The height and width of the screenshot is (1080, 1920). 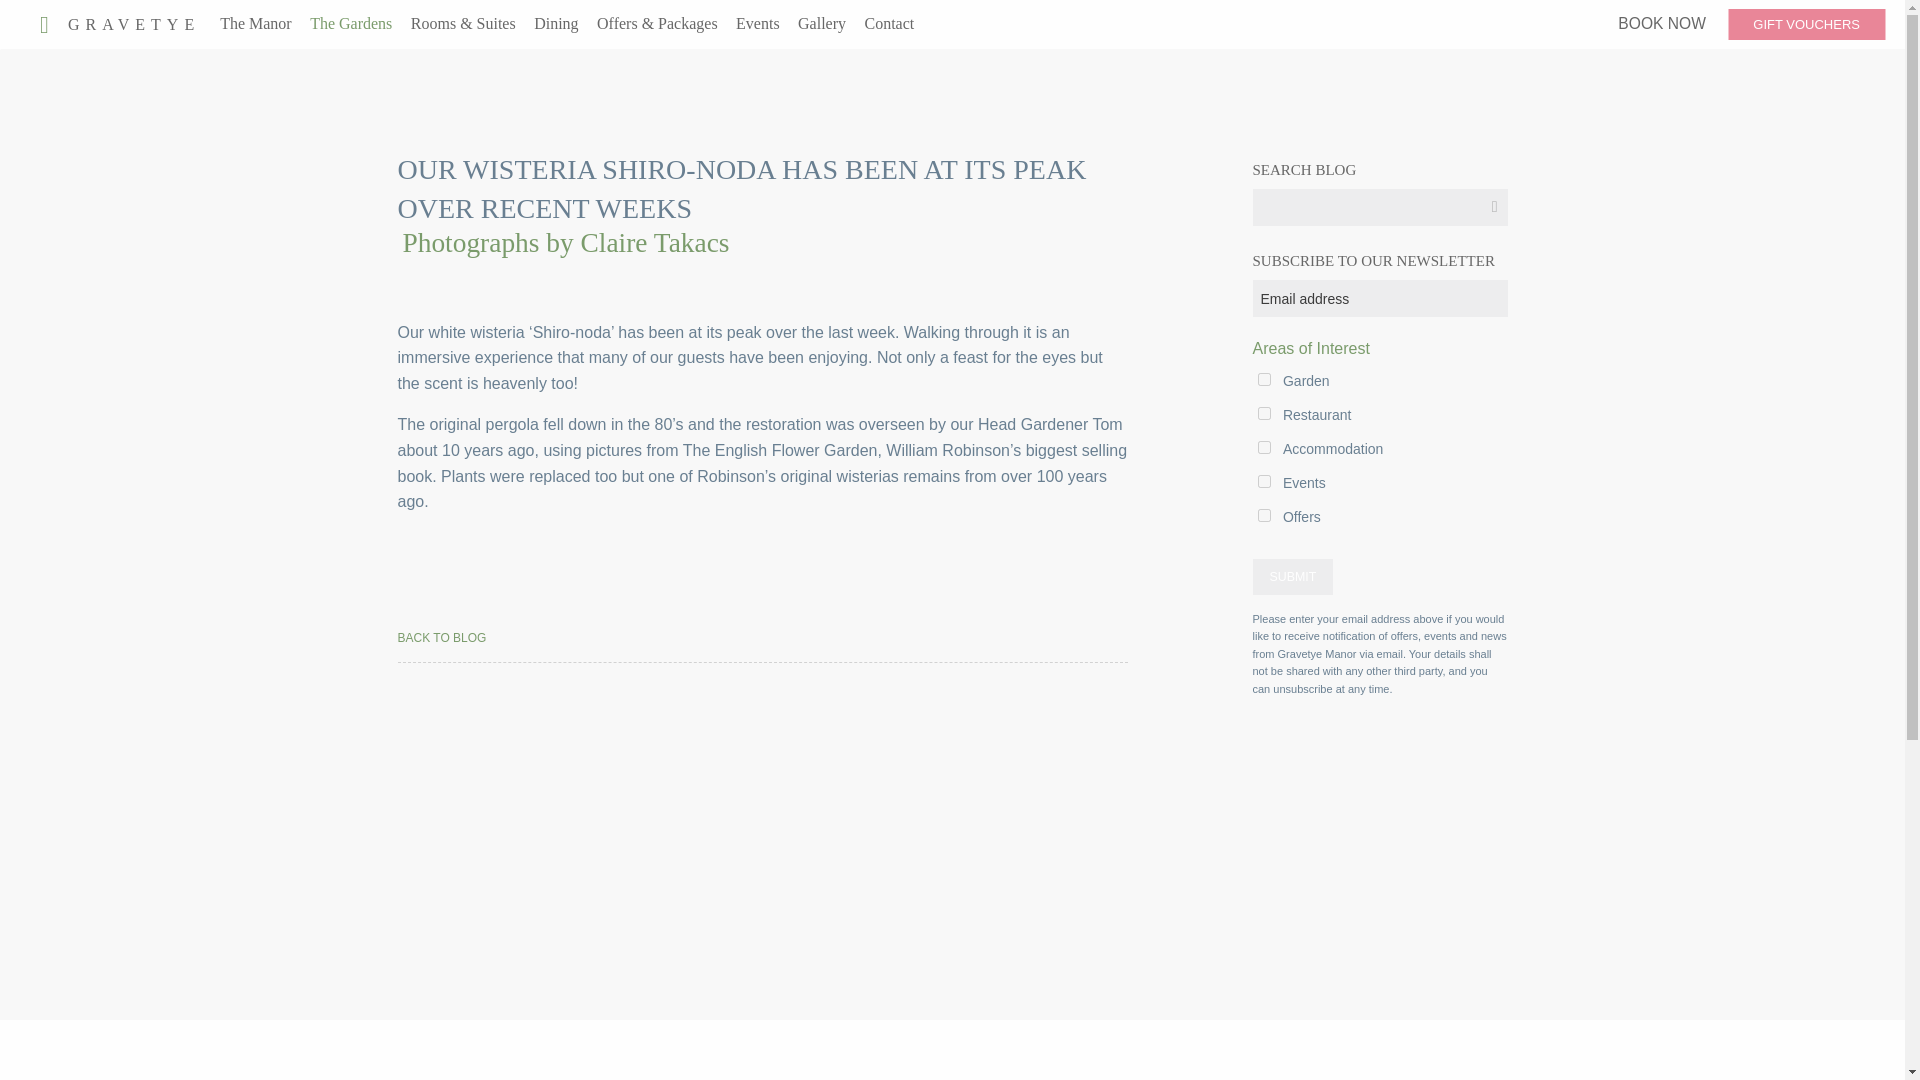 I want to click on Offers, so click(x=1264, y=514).